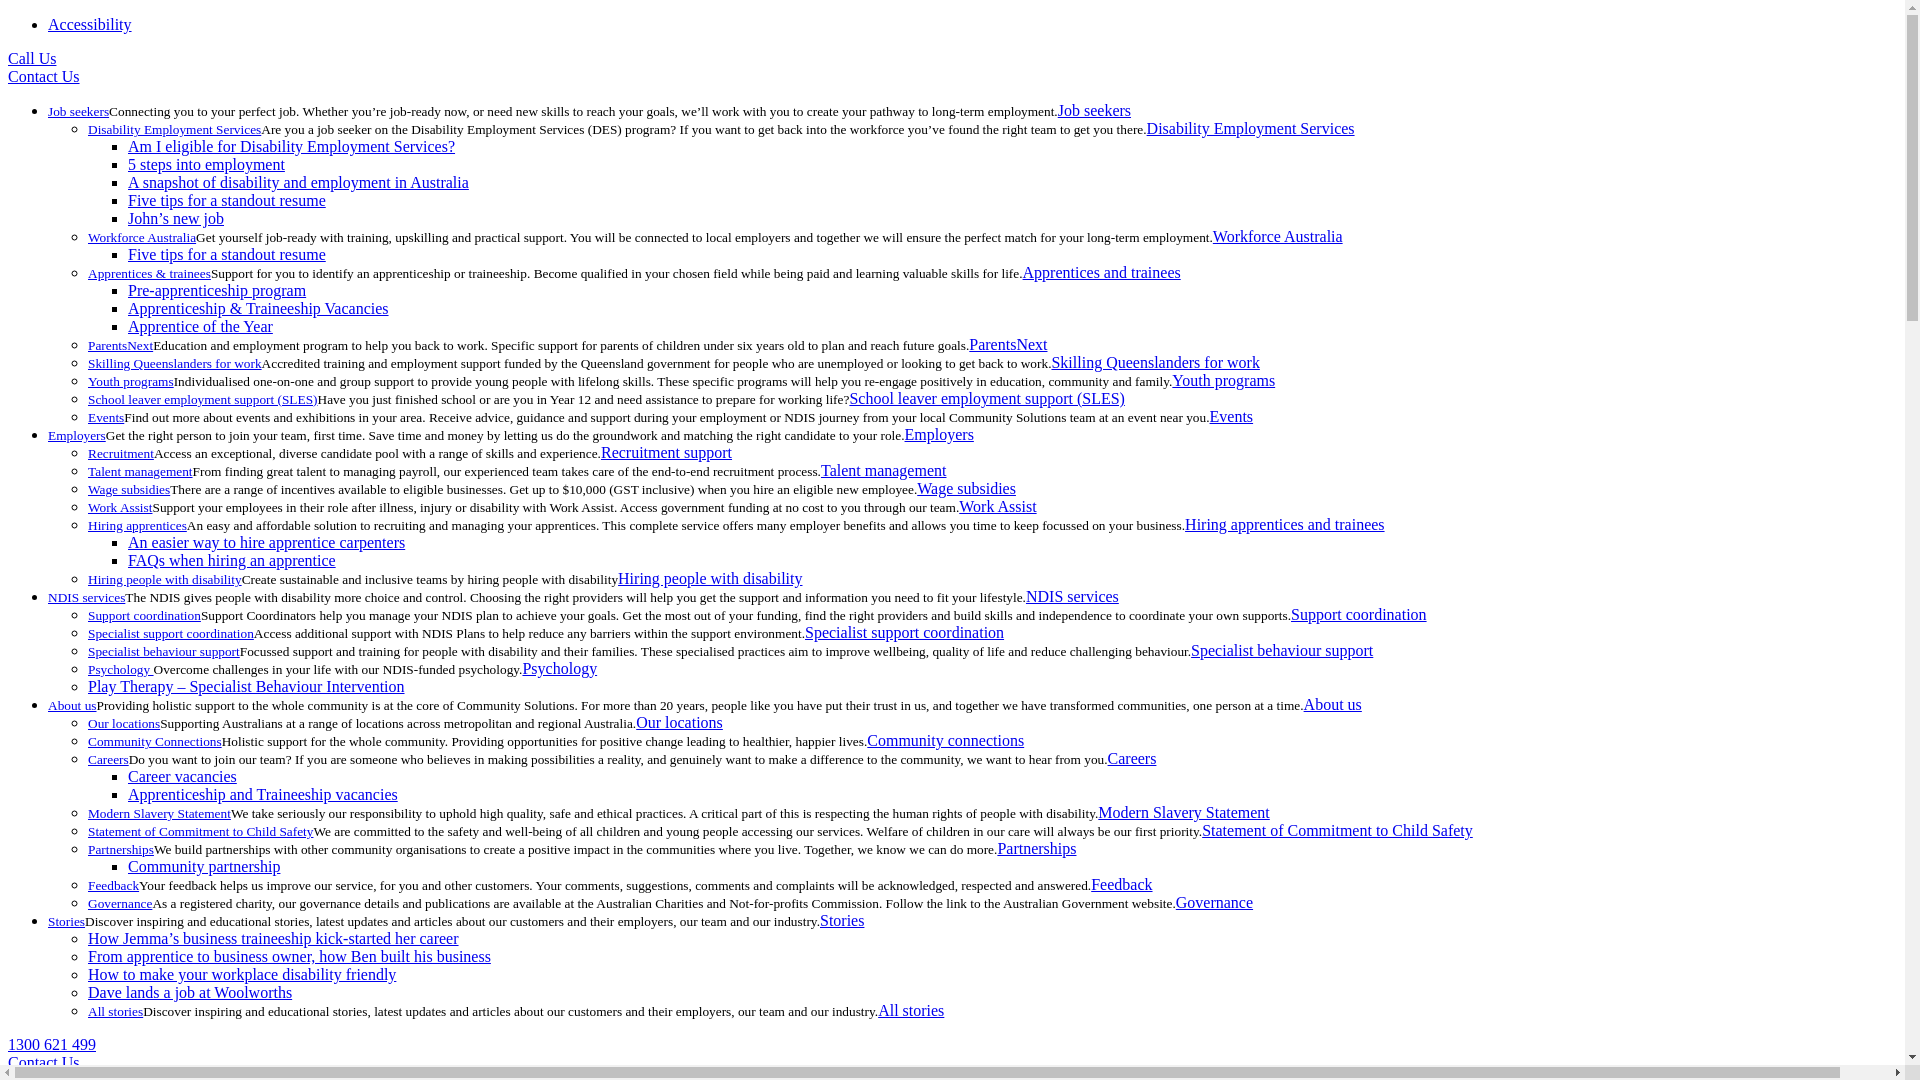  I want to click on Statement of Commitment to Child Safety, so click(200, 832).